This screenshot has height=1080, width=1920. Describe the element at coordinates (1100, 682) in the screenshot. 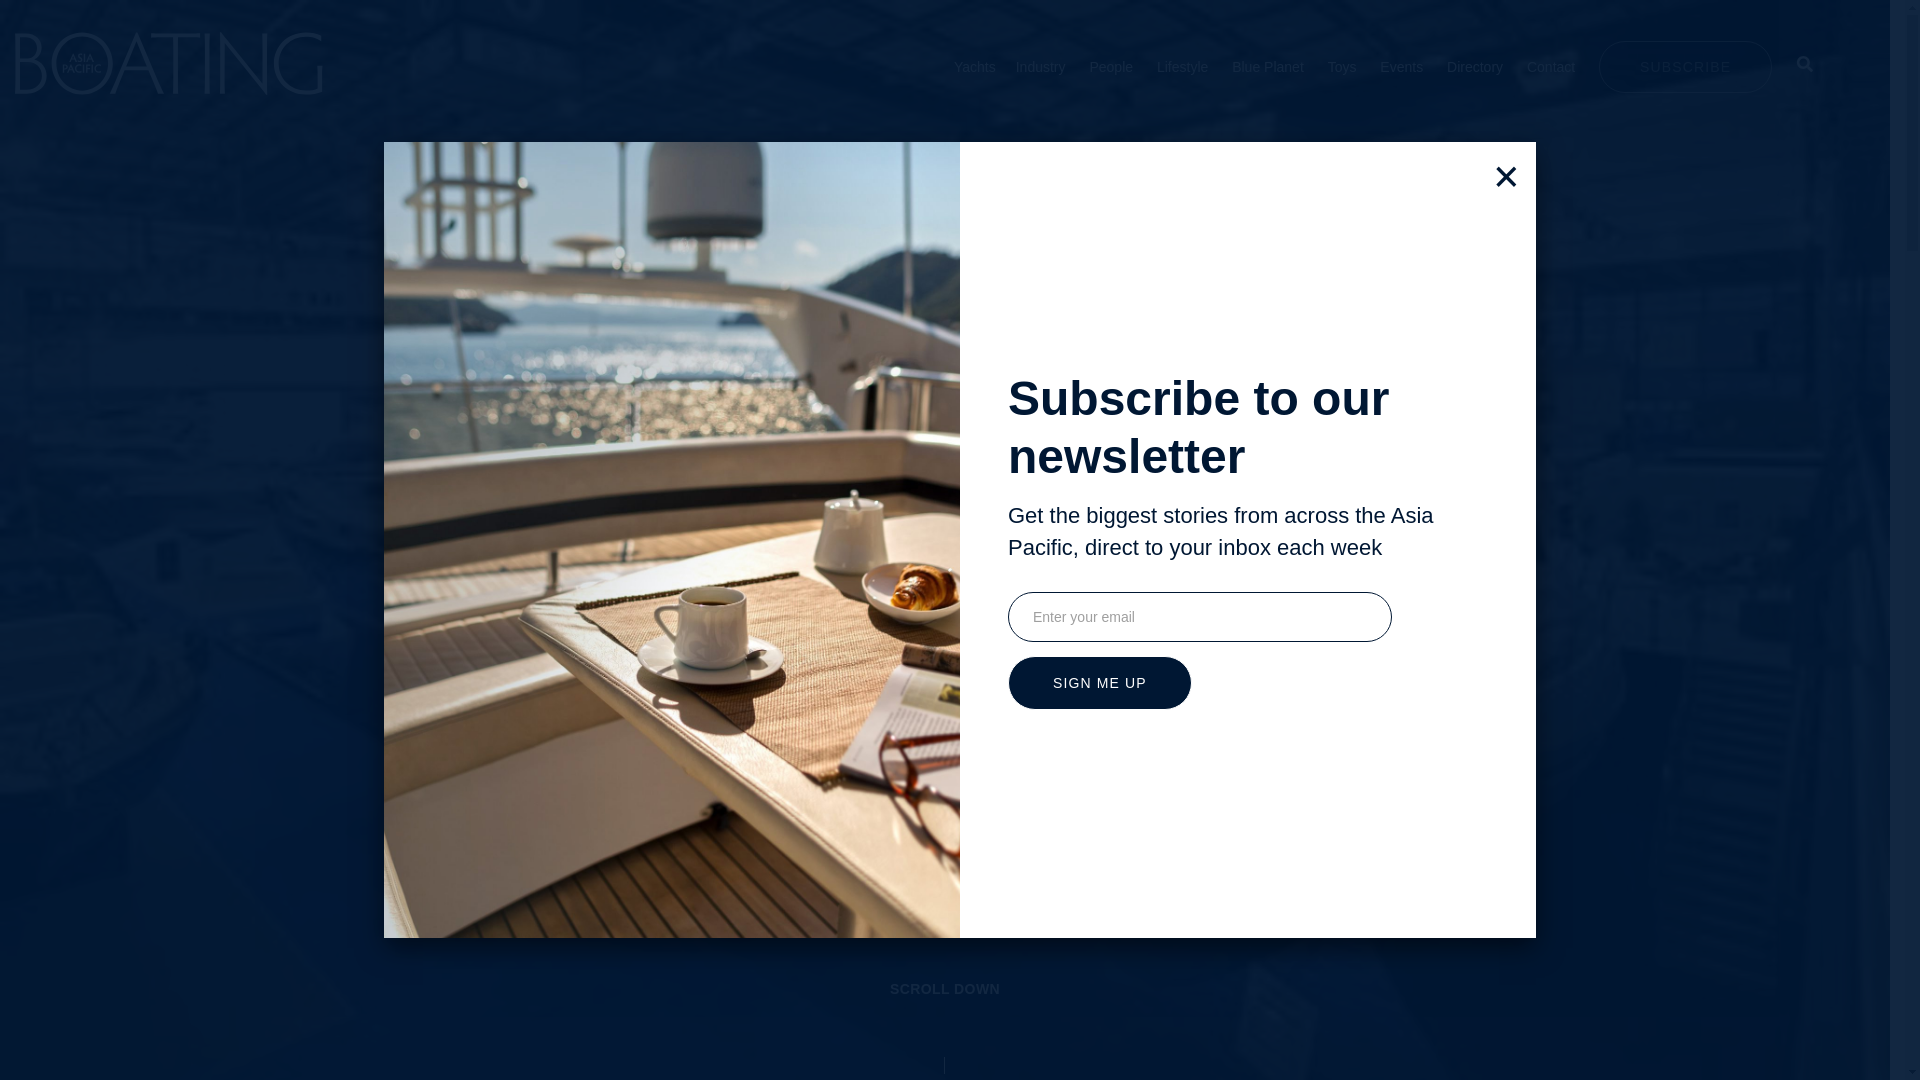

I see `Sign me up` at that location.